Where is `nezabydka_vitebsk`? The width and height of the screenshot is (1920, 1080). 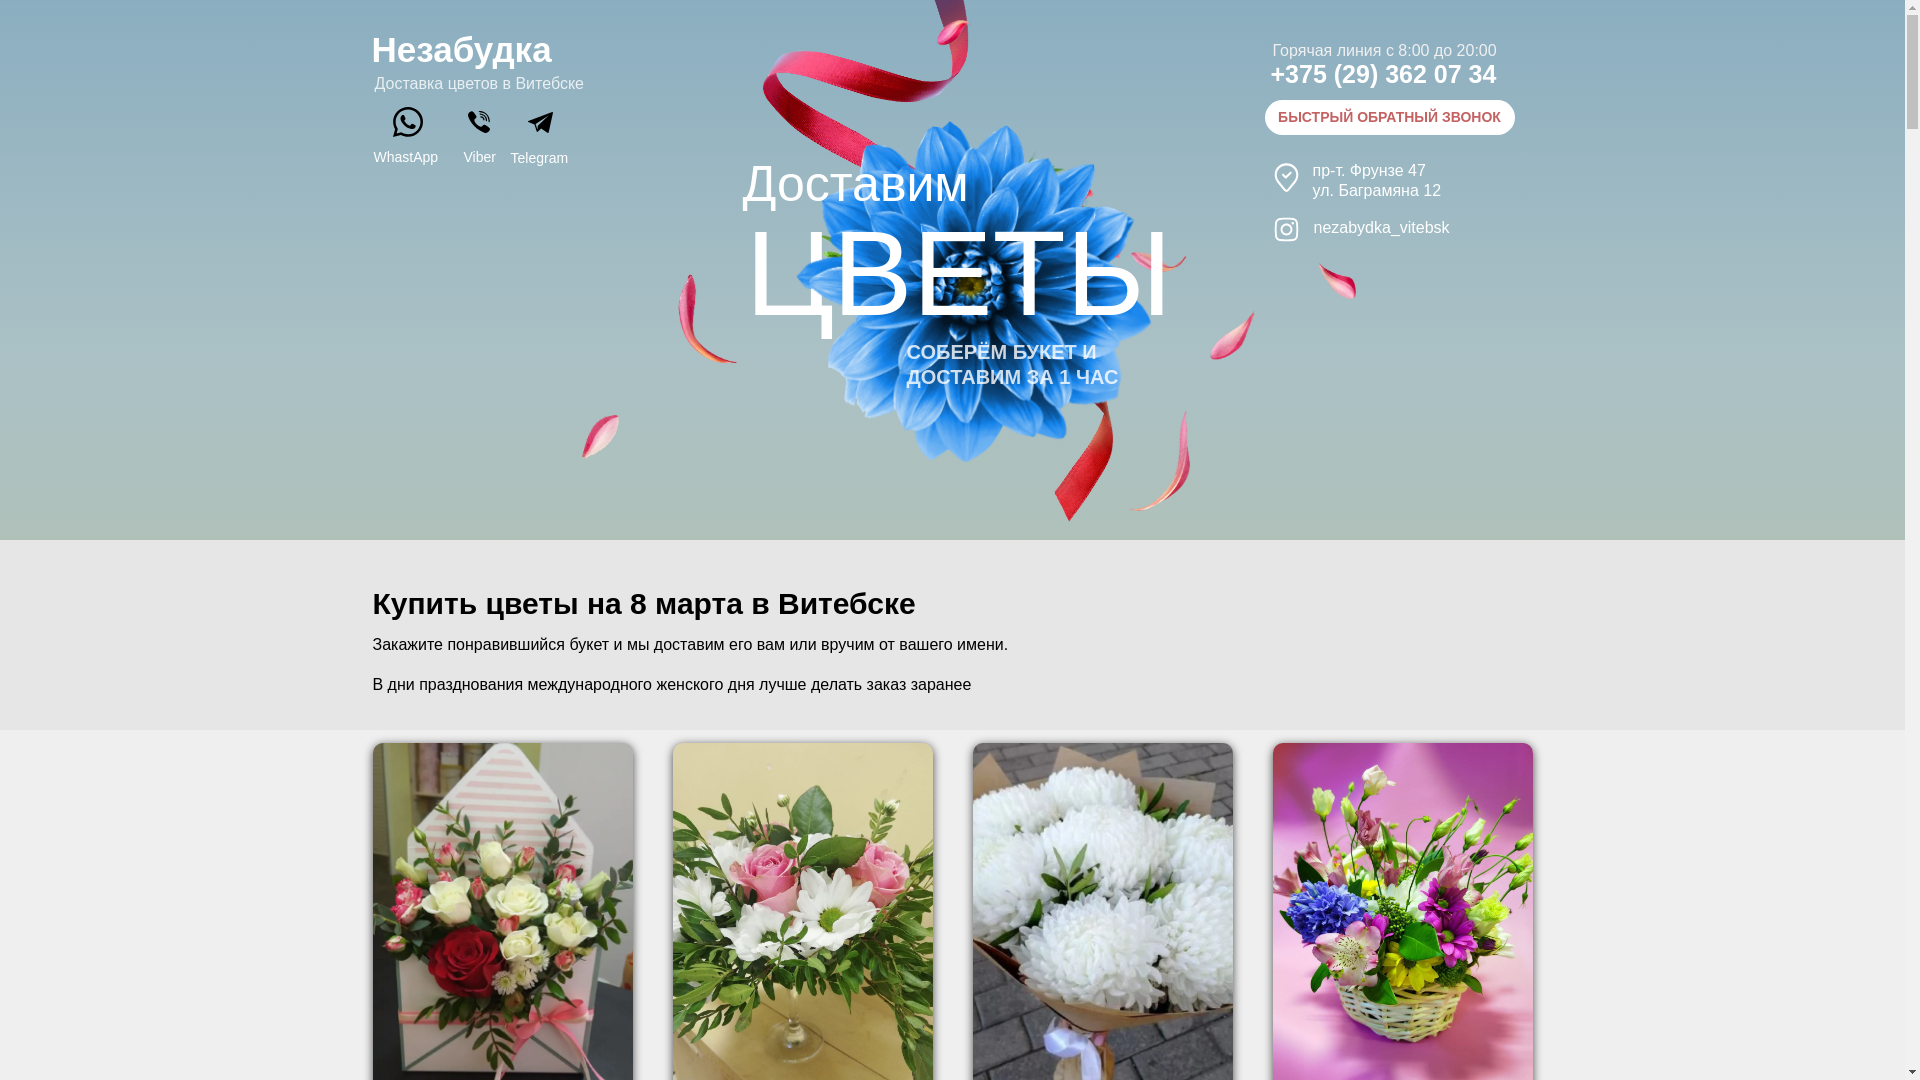 nezabydka_vitebsk is located at coordinates (1382, 228).